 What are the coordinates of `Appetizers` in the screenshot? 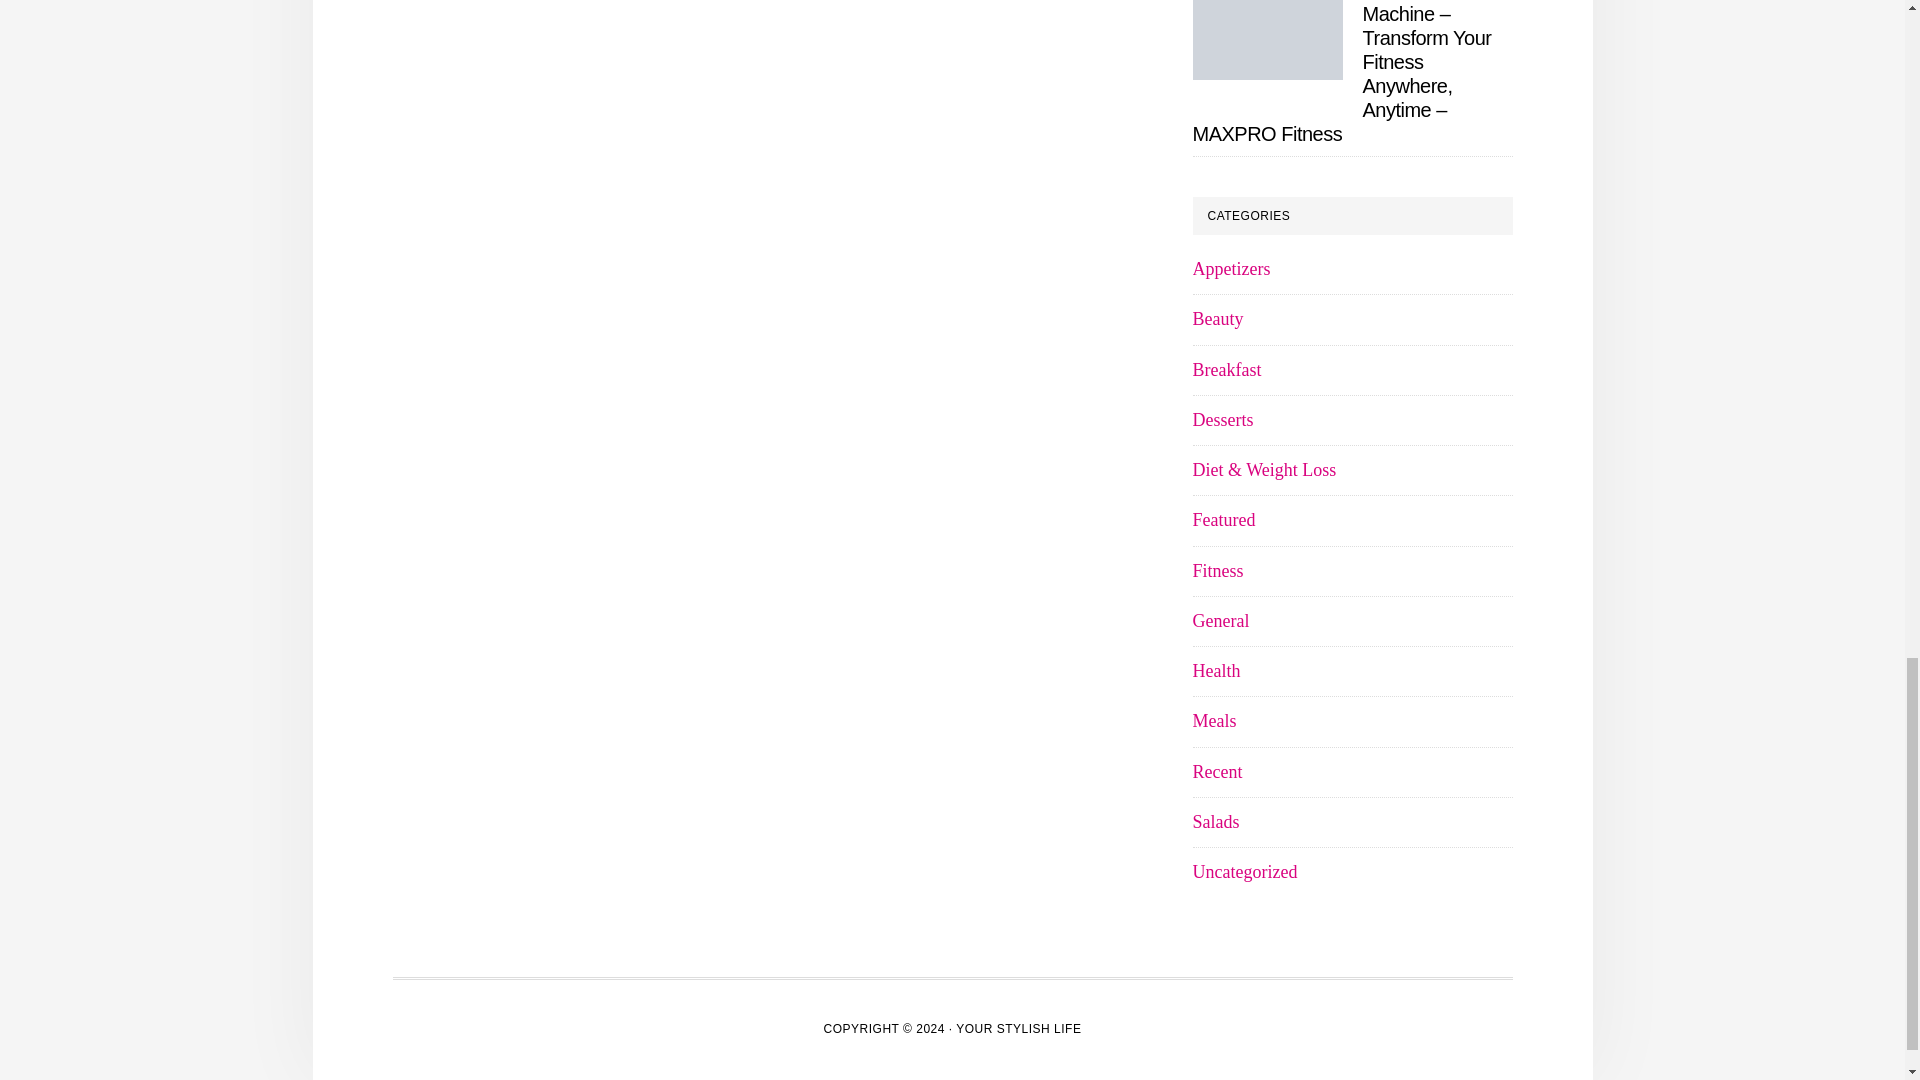 It's located at (1230, 268).